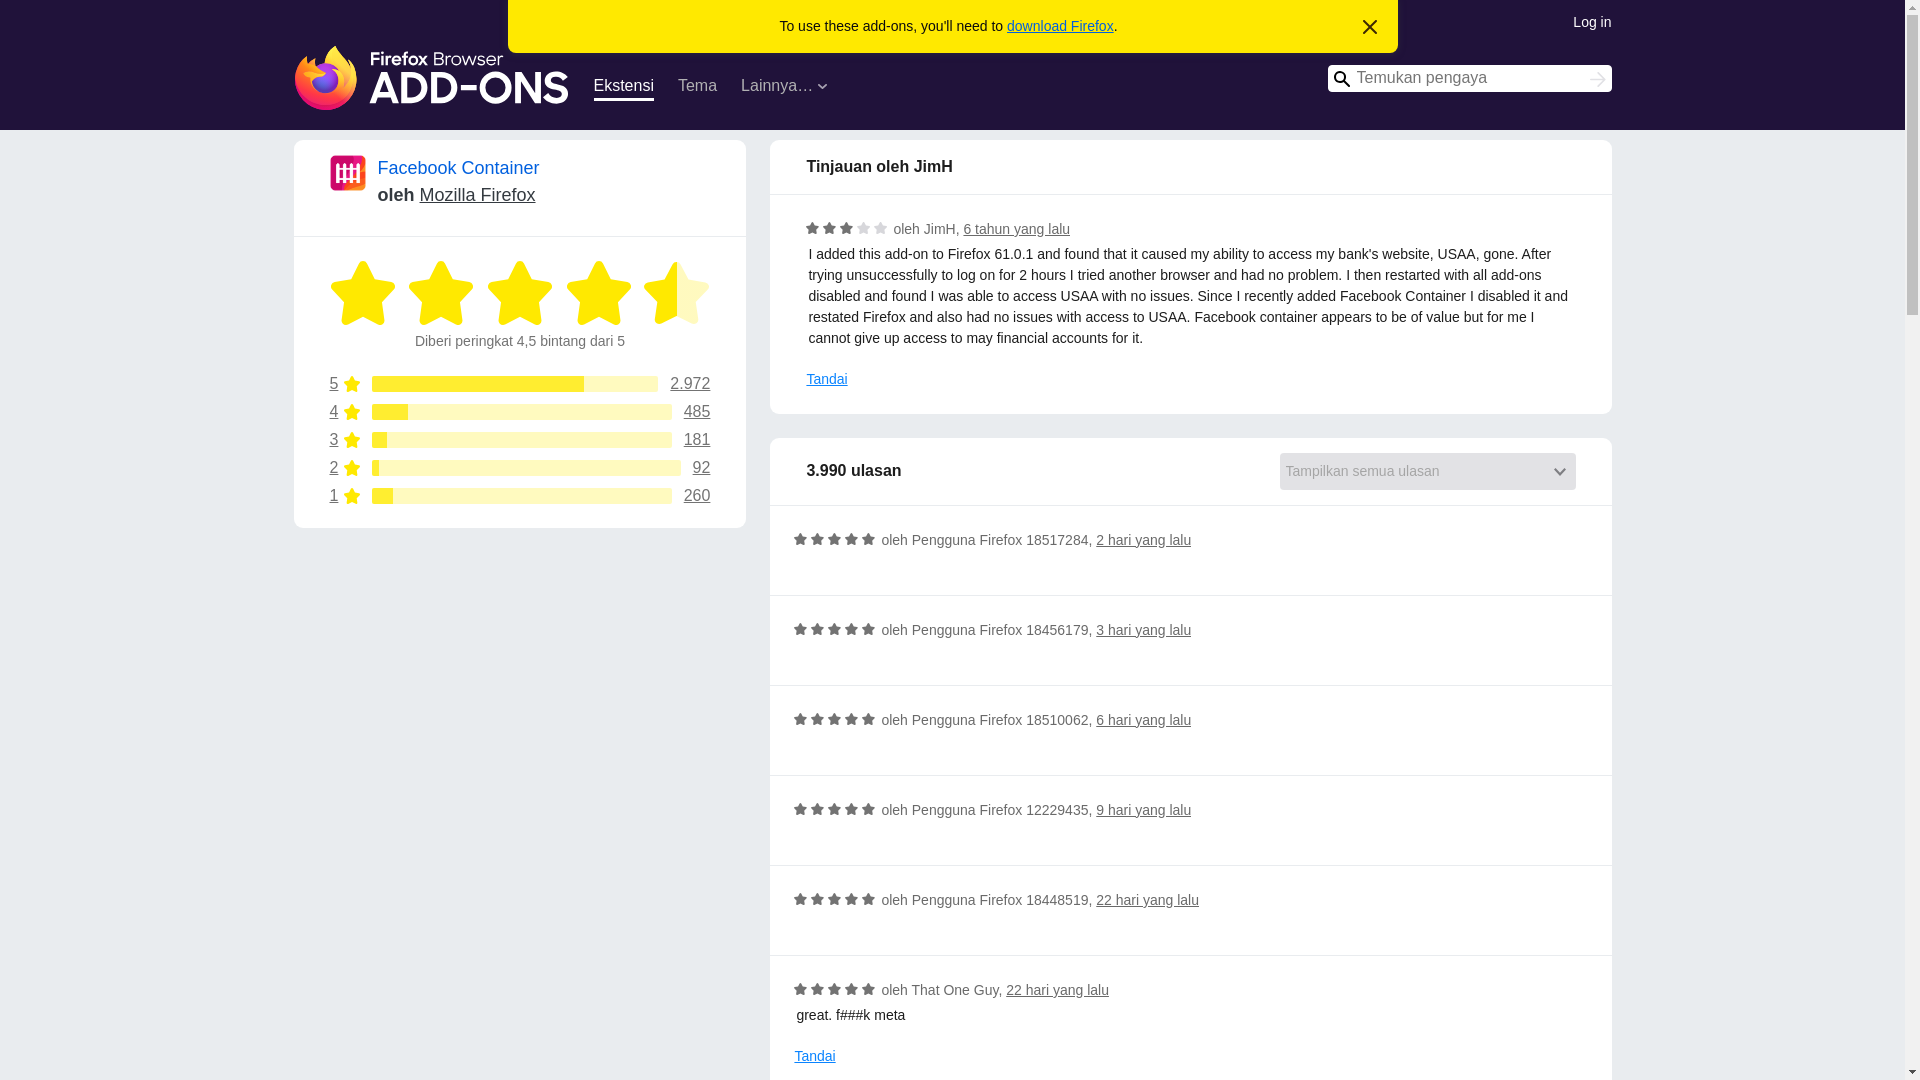  Describe the element at coordinates (624, 88) in the screenshot. I see `Ekstensi` at that location.